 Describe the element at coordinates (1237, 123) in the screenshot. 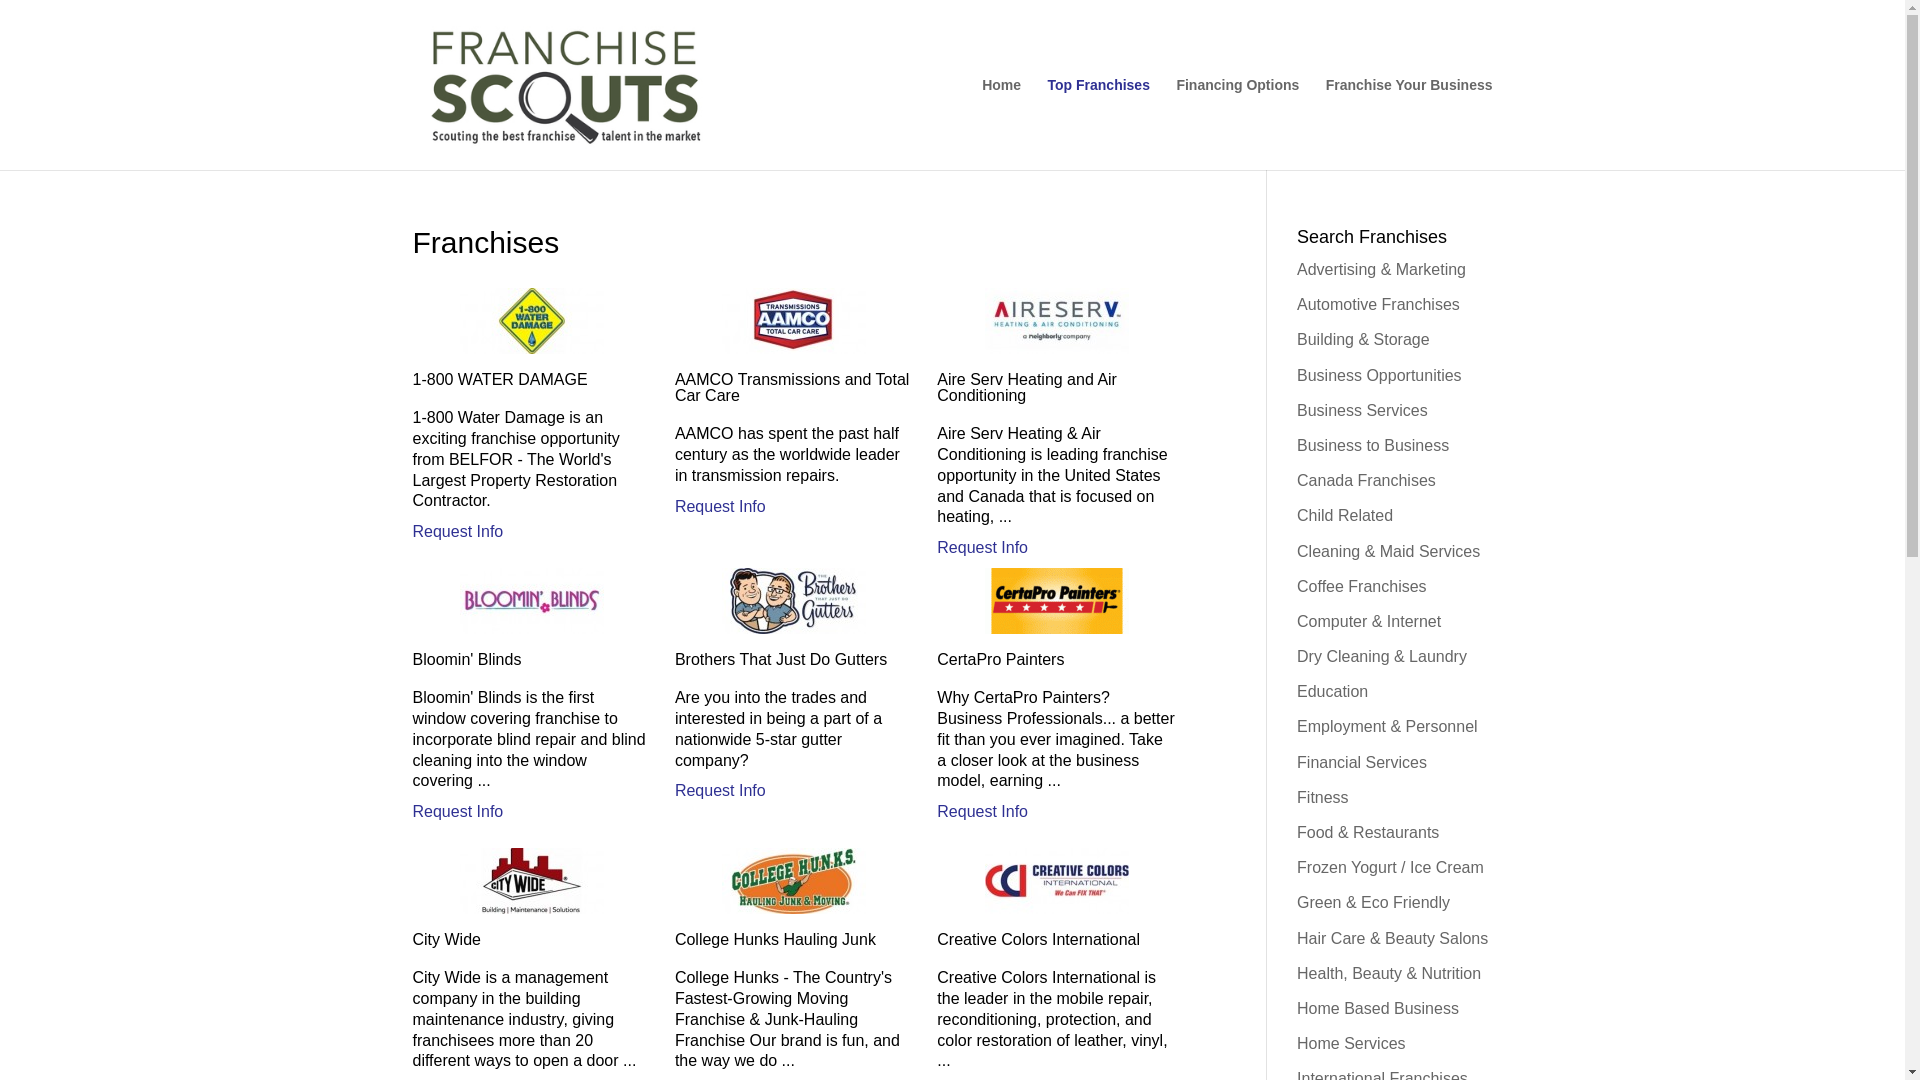

I see `Financing Options` at that location.